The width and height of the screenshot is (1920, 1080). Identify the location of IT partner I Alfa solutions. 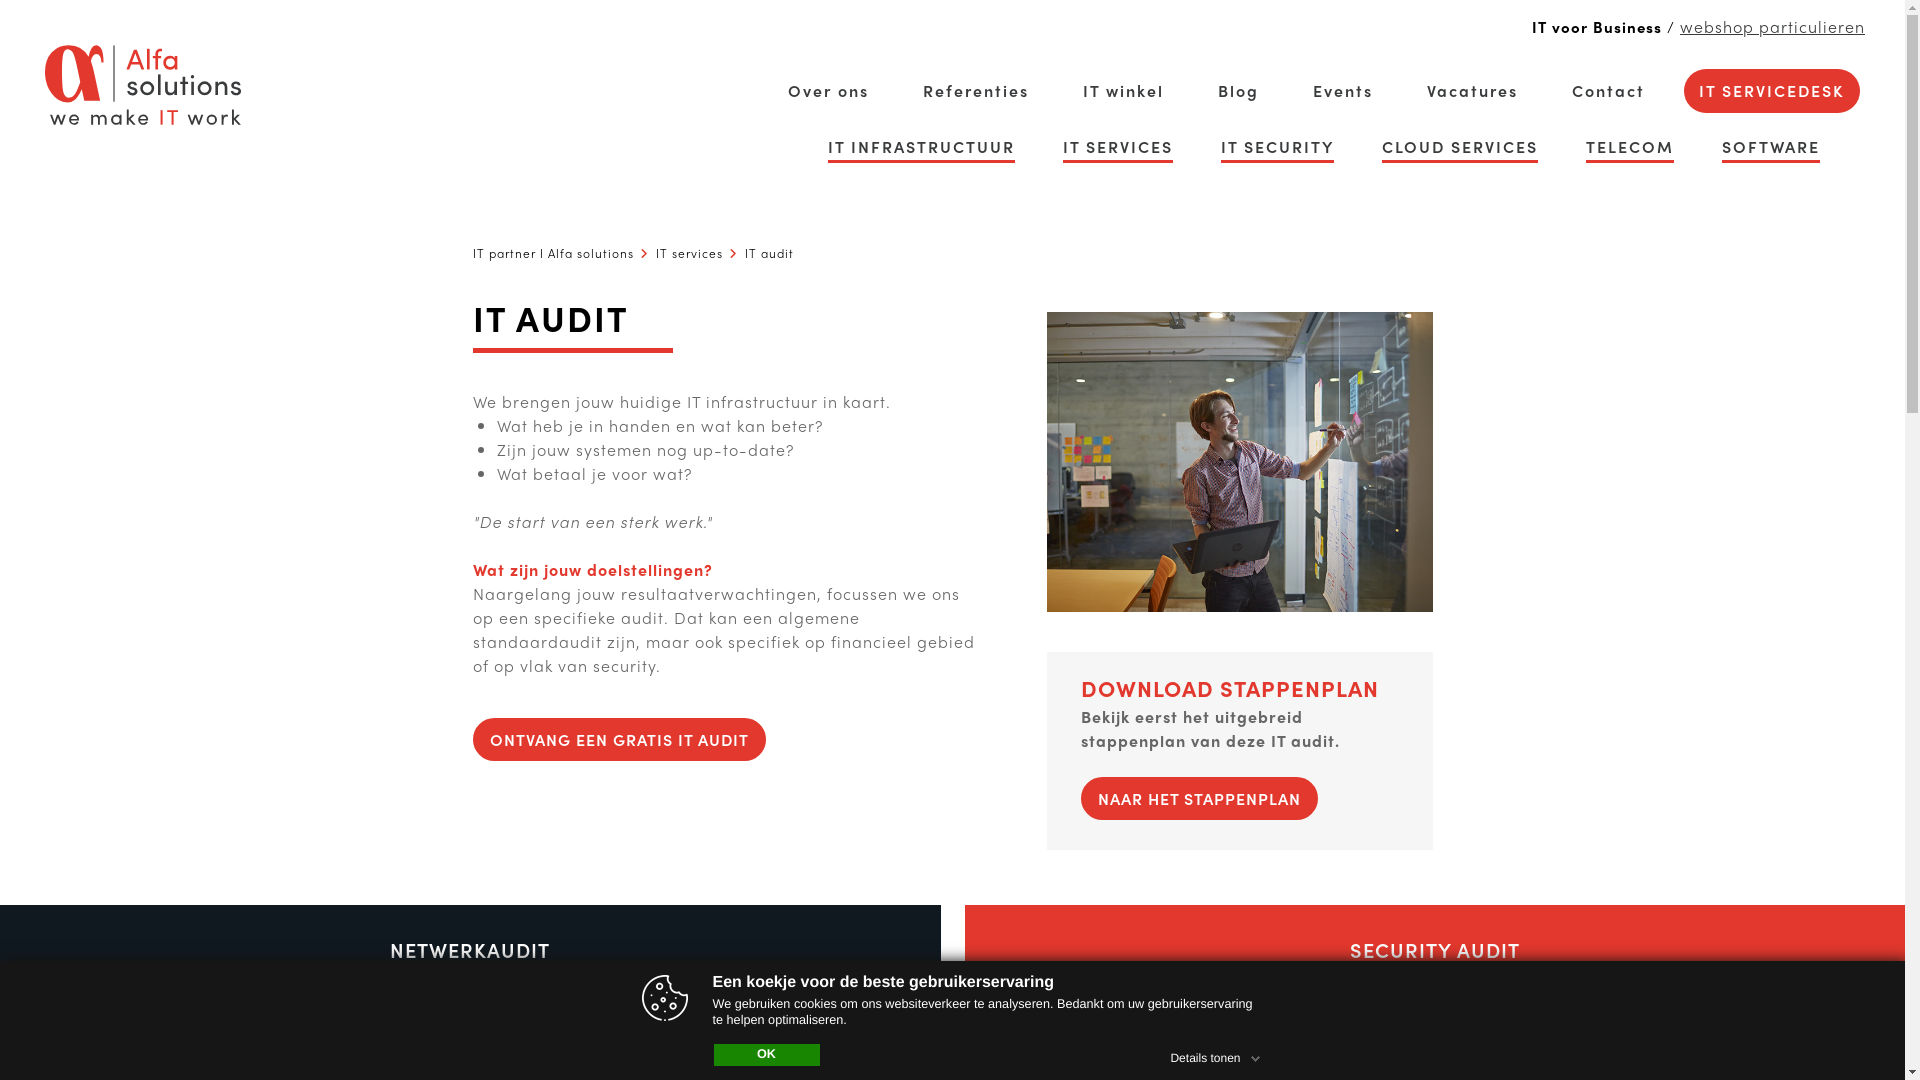
(552, 253).